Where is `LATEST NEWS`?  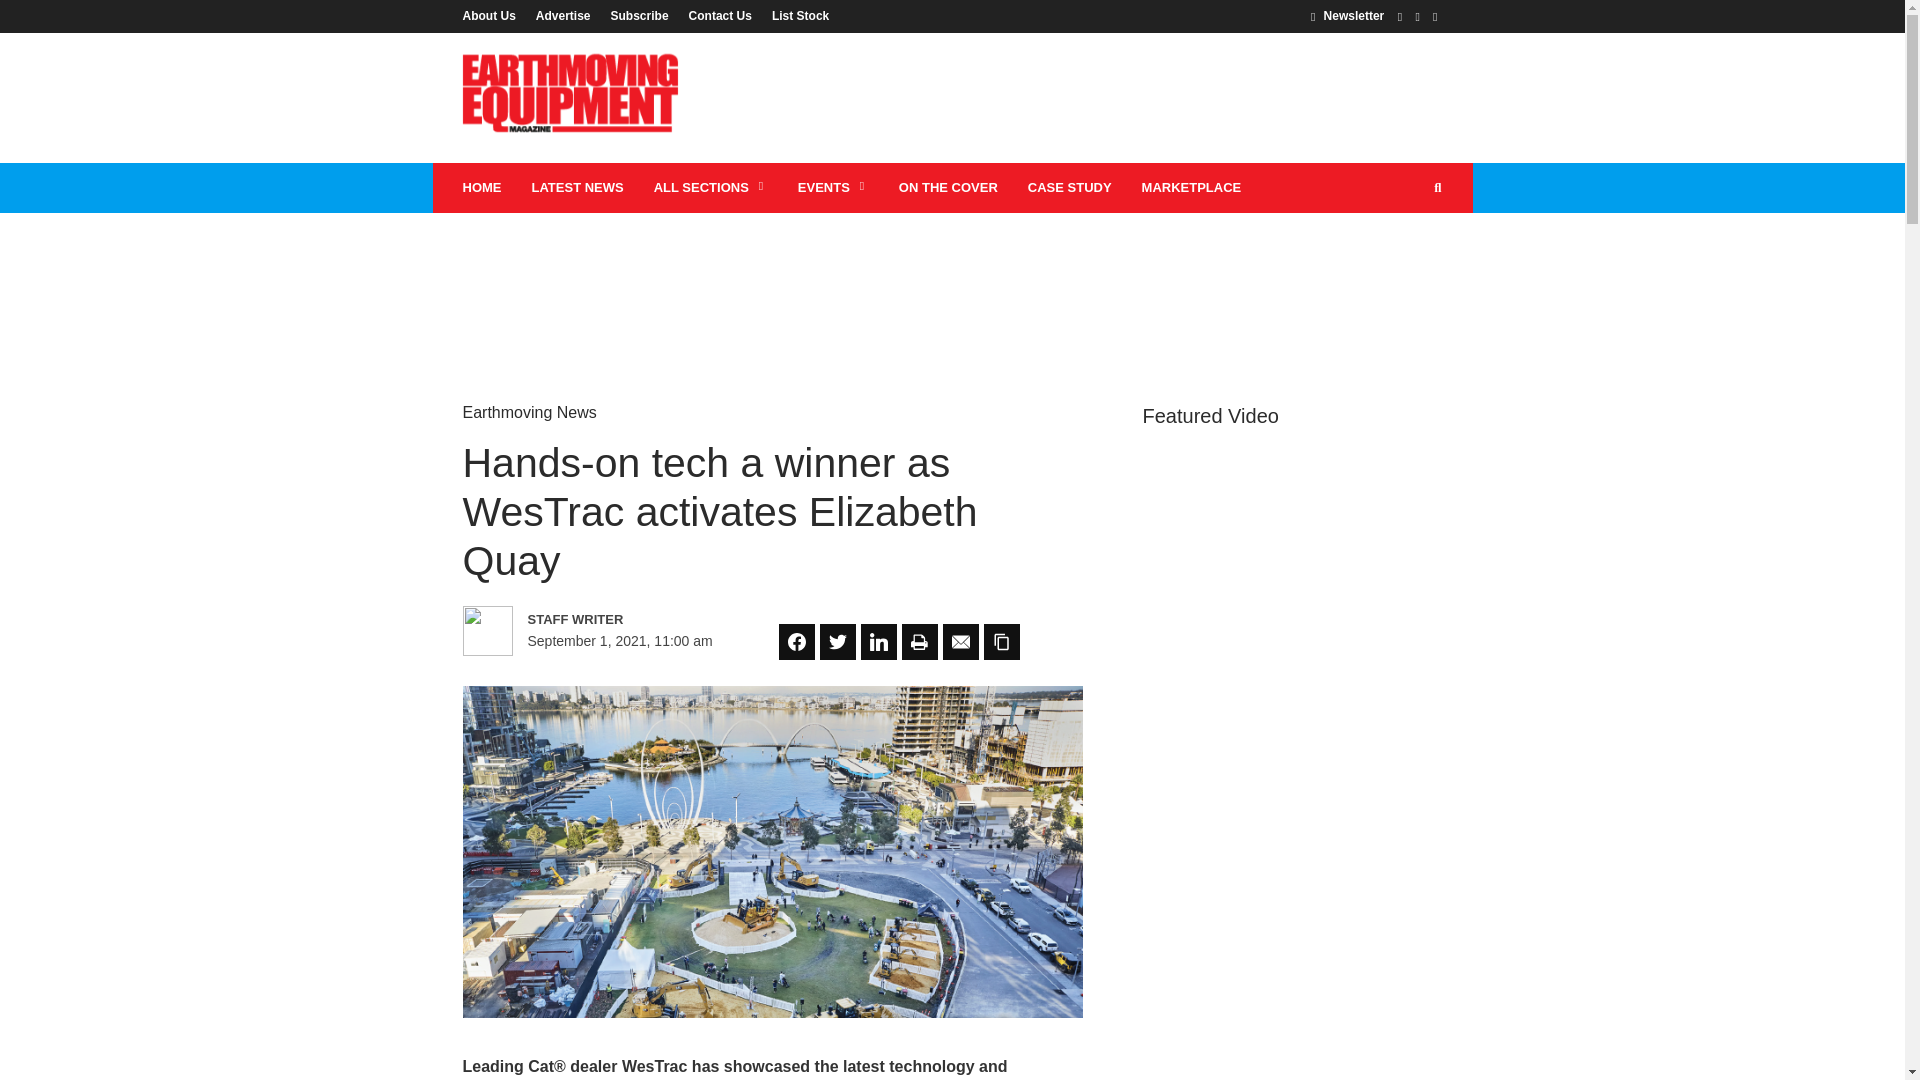
LATEST NEWS is located at coordinates (576, 188).